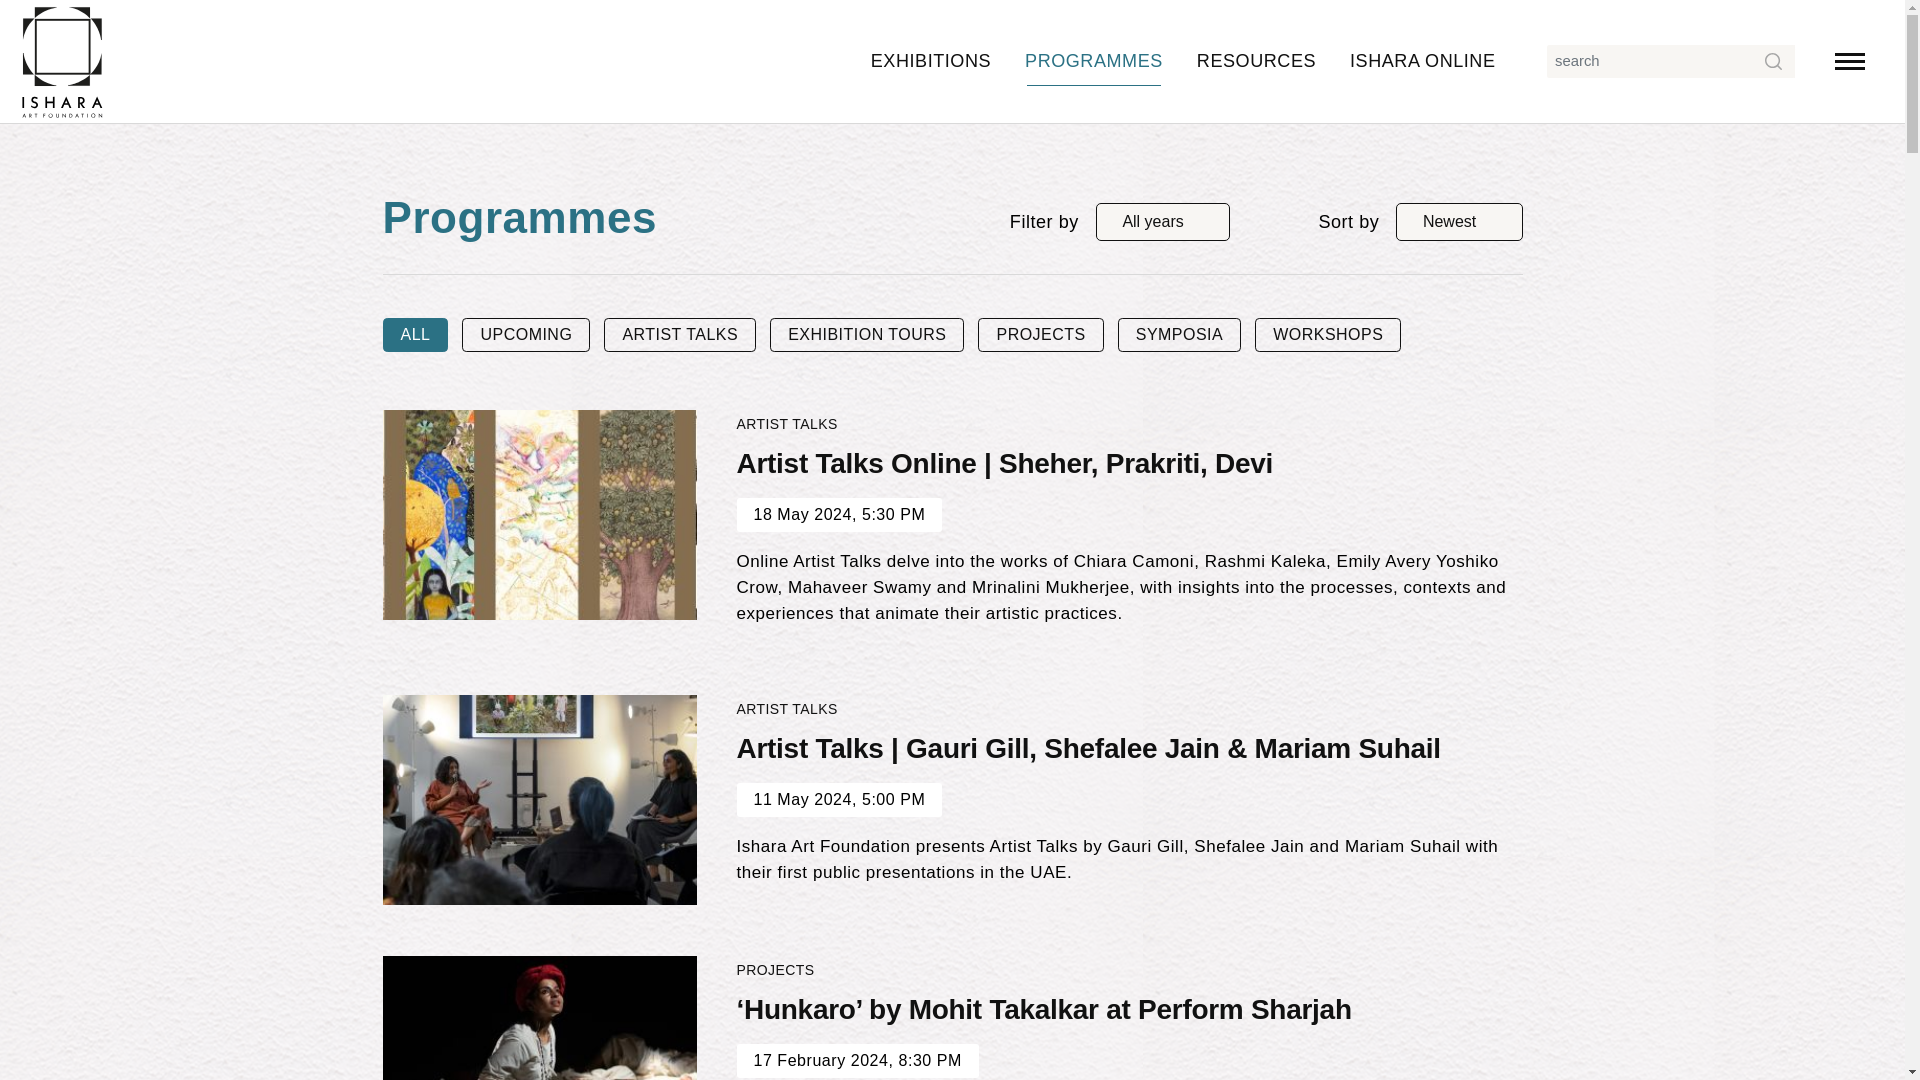 This screenshot has height=1080, width=1920. What do you see at coordinates (1328, 335) in the screenshot?
I see `WORKSHOPS` at bounding box center [1328, 335].